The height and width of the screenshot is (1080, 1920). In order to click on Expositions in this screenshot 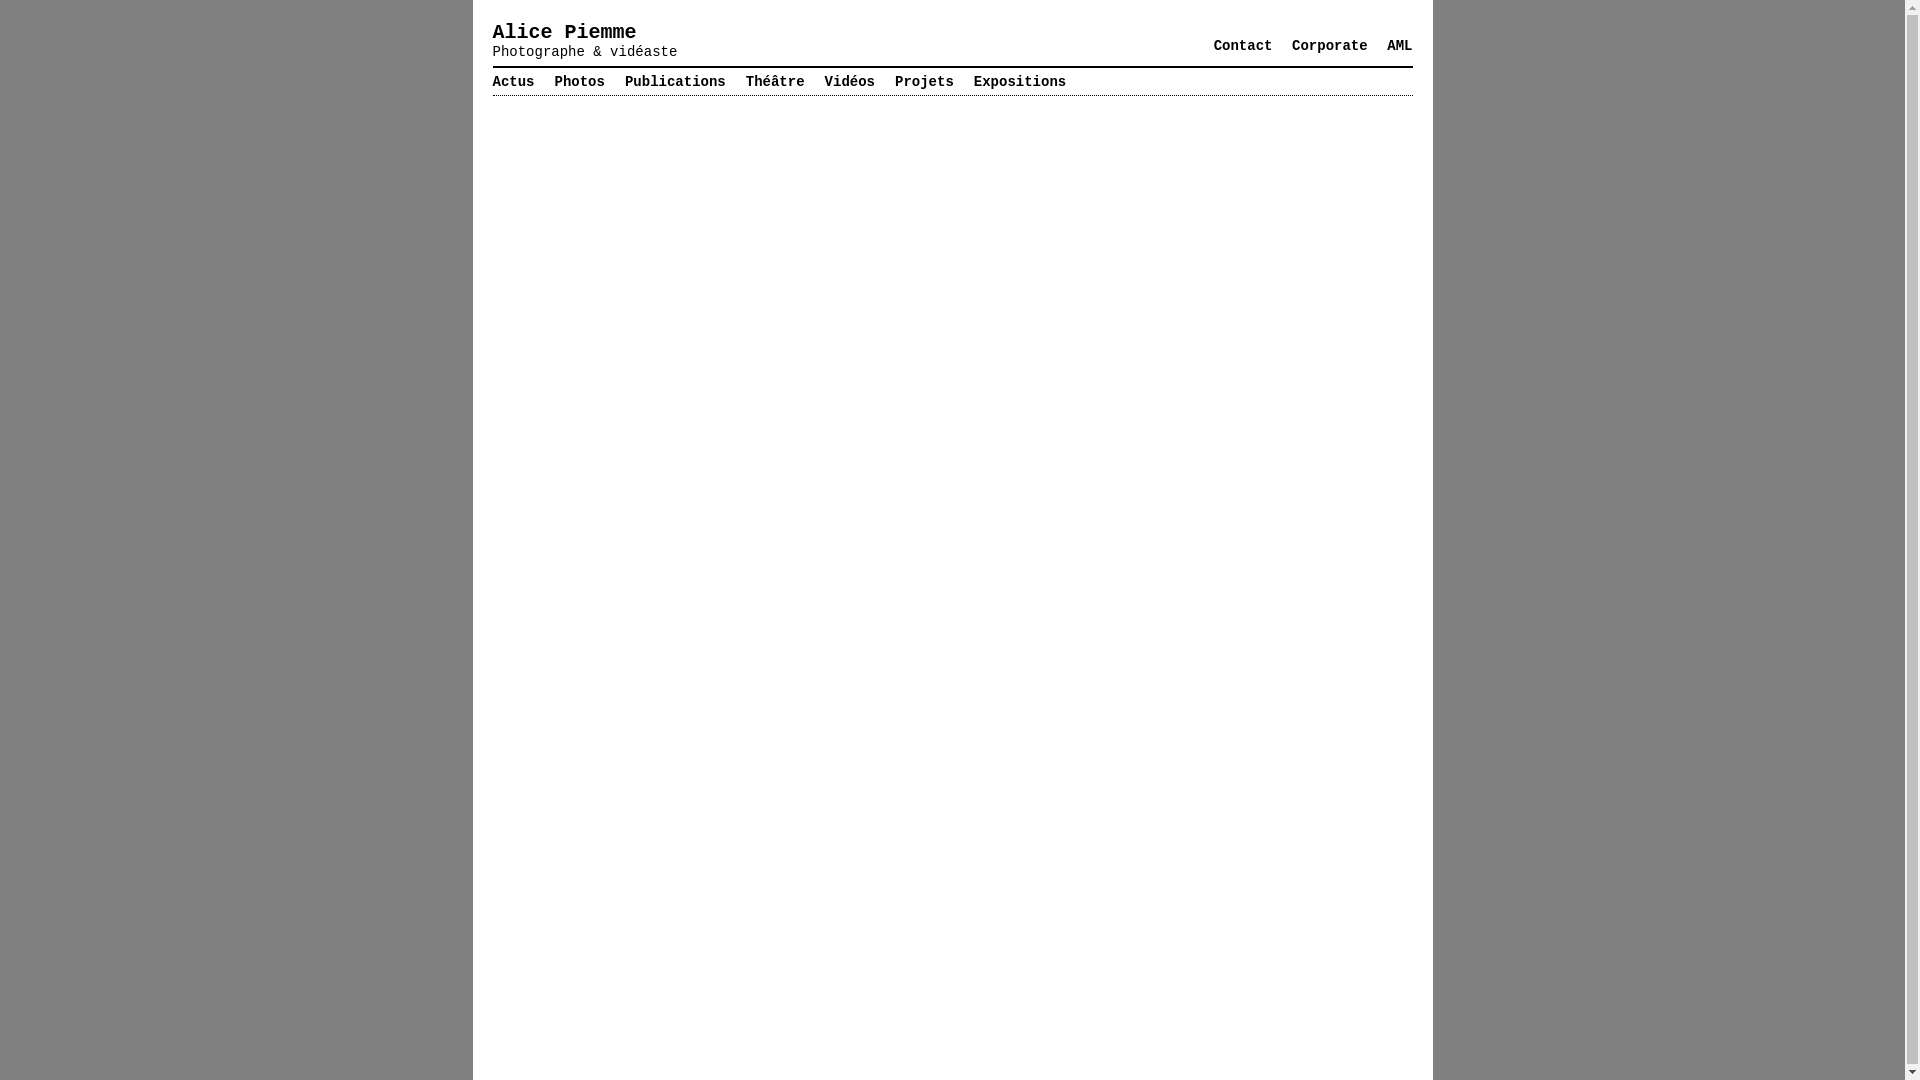, I will do `click(1020, 82)`.